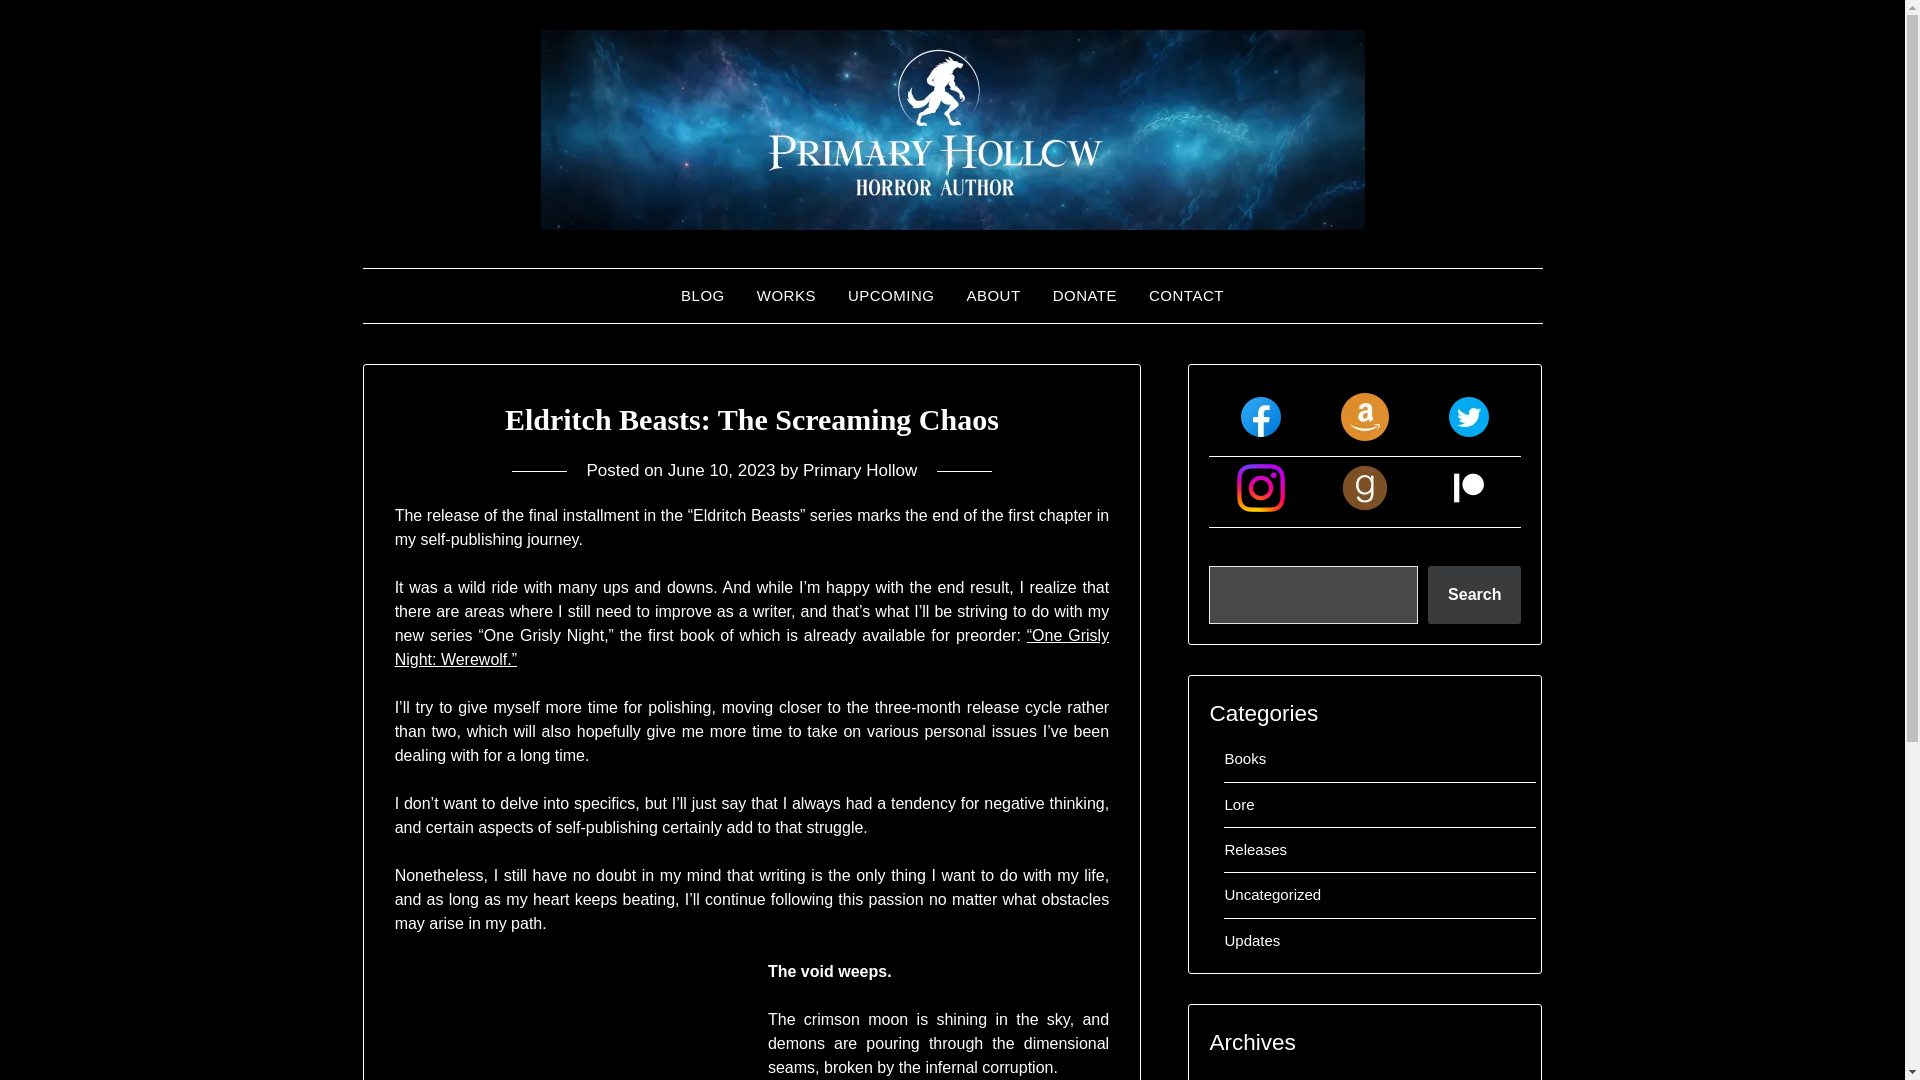 This screenshot has height=1080, width=1920. What do you see at coordinates (1474, 594) in the screenshot?
I see `Search` at bounding box center [1474, 594].